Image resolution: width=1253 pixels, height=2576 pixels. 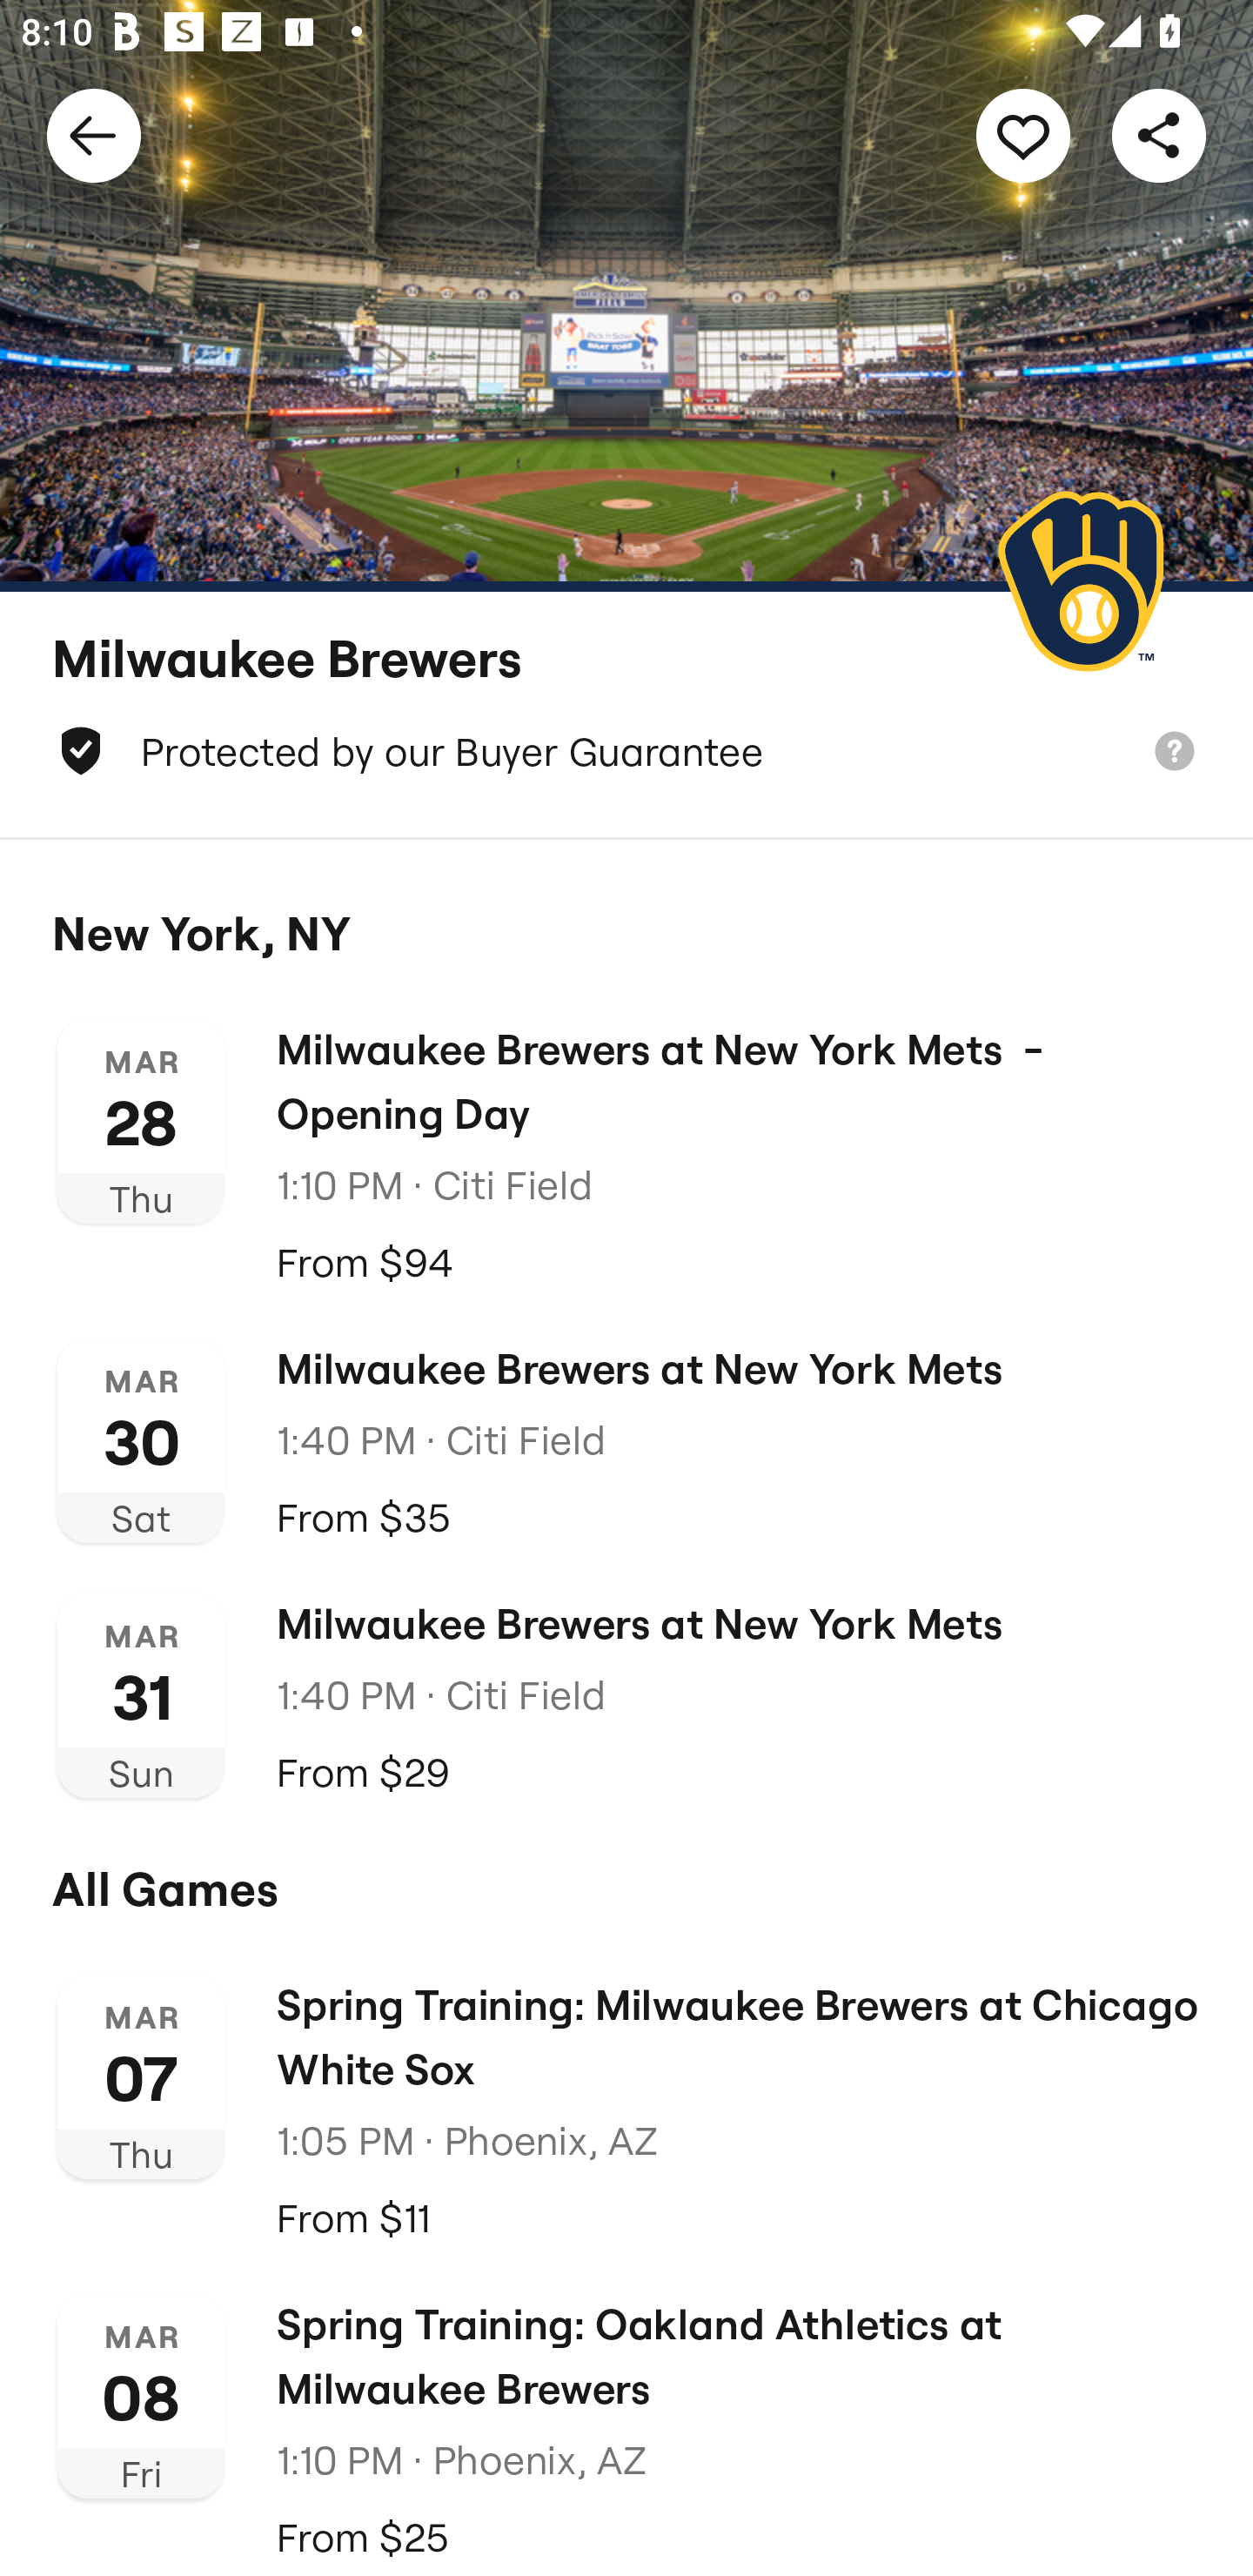 I want to click on Back, so click(x=94, y=134).